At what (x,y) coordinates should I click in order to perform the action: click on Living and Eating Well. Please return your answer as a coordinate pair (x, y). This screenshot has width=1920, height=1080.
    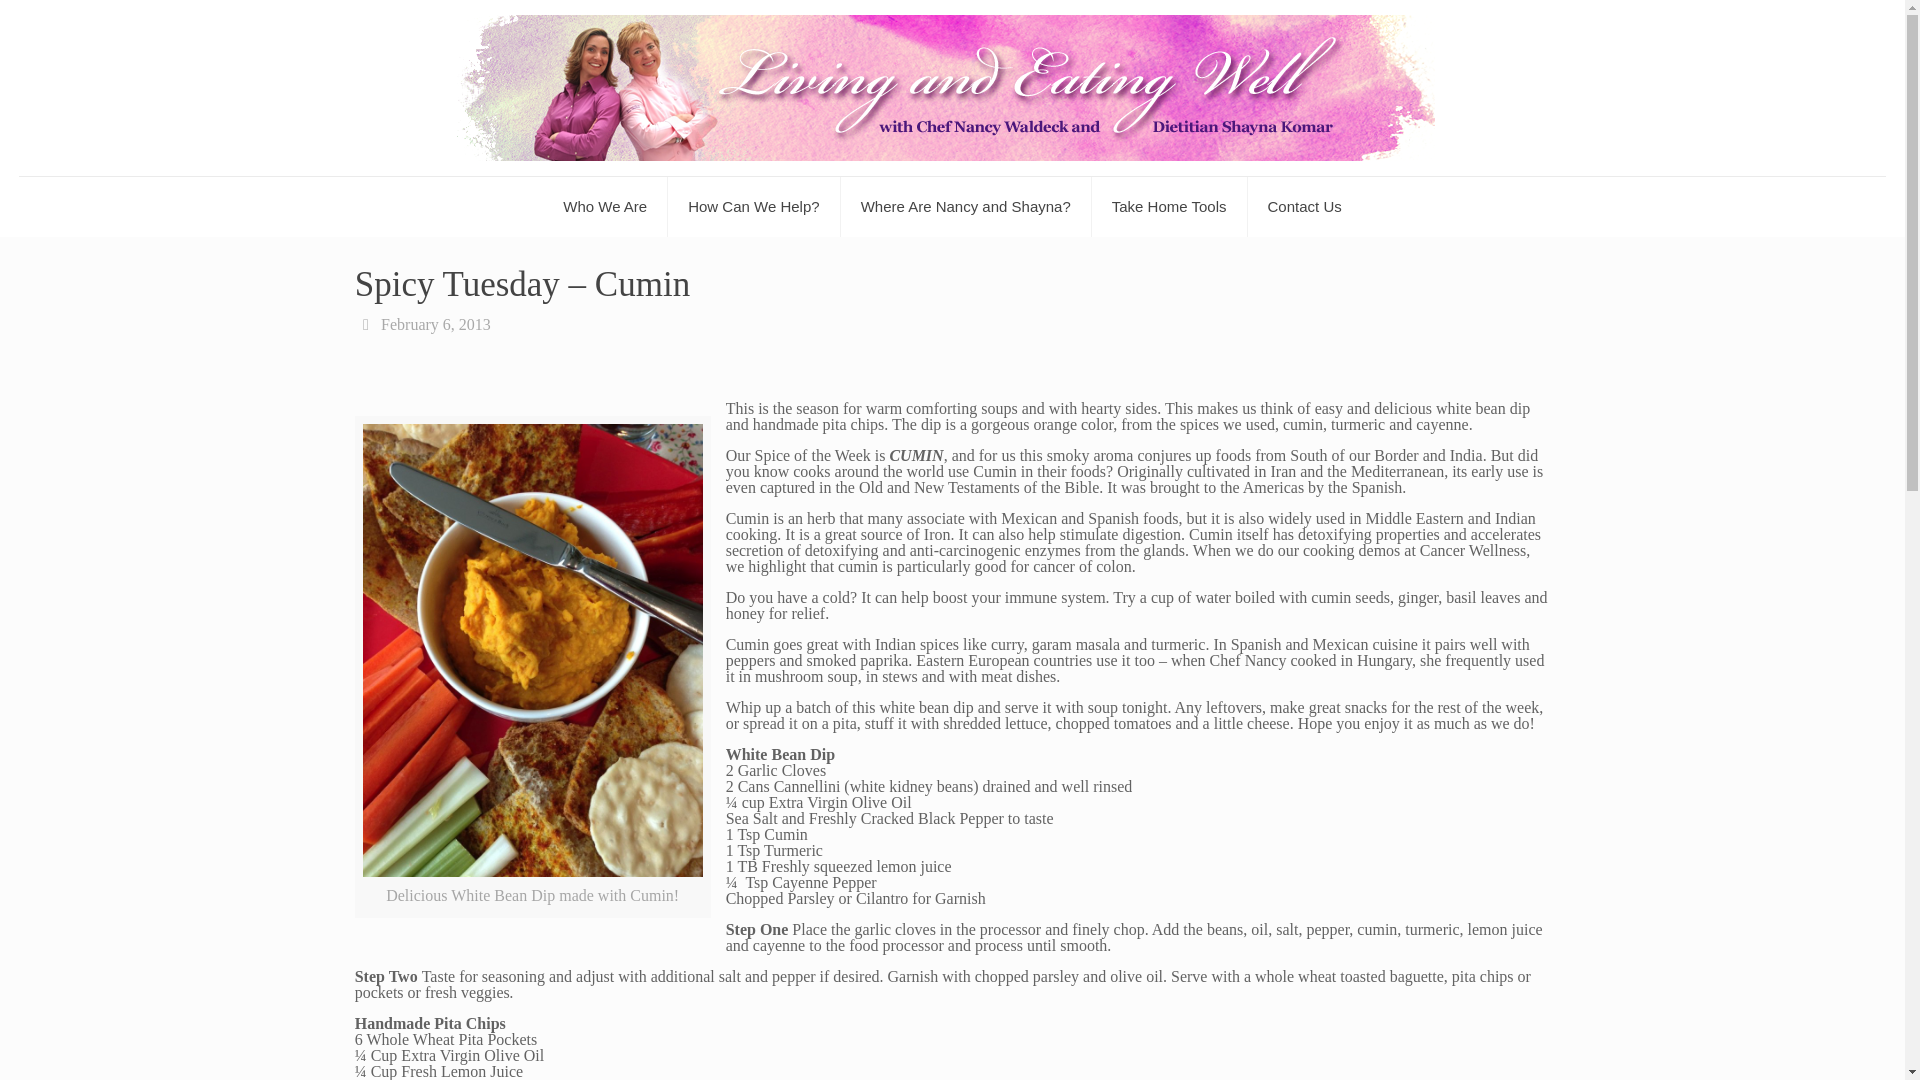
    Looking at the image, I should click on (952, 88).